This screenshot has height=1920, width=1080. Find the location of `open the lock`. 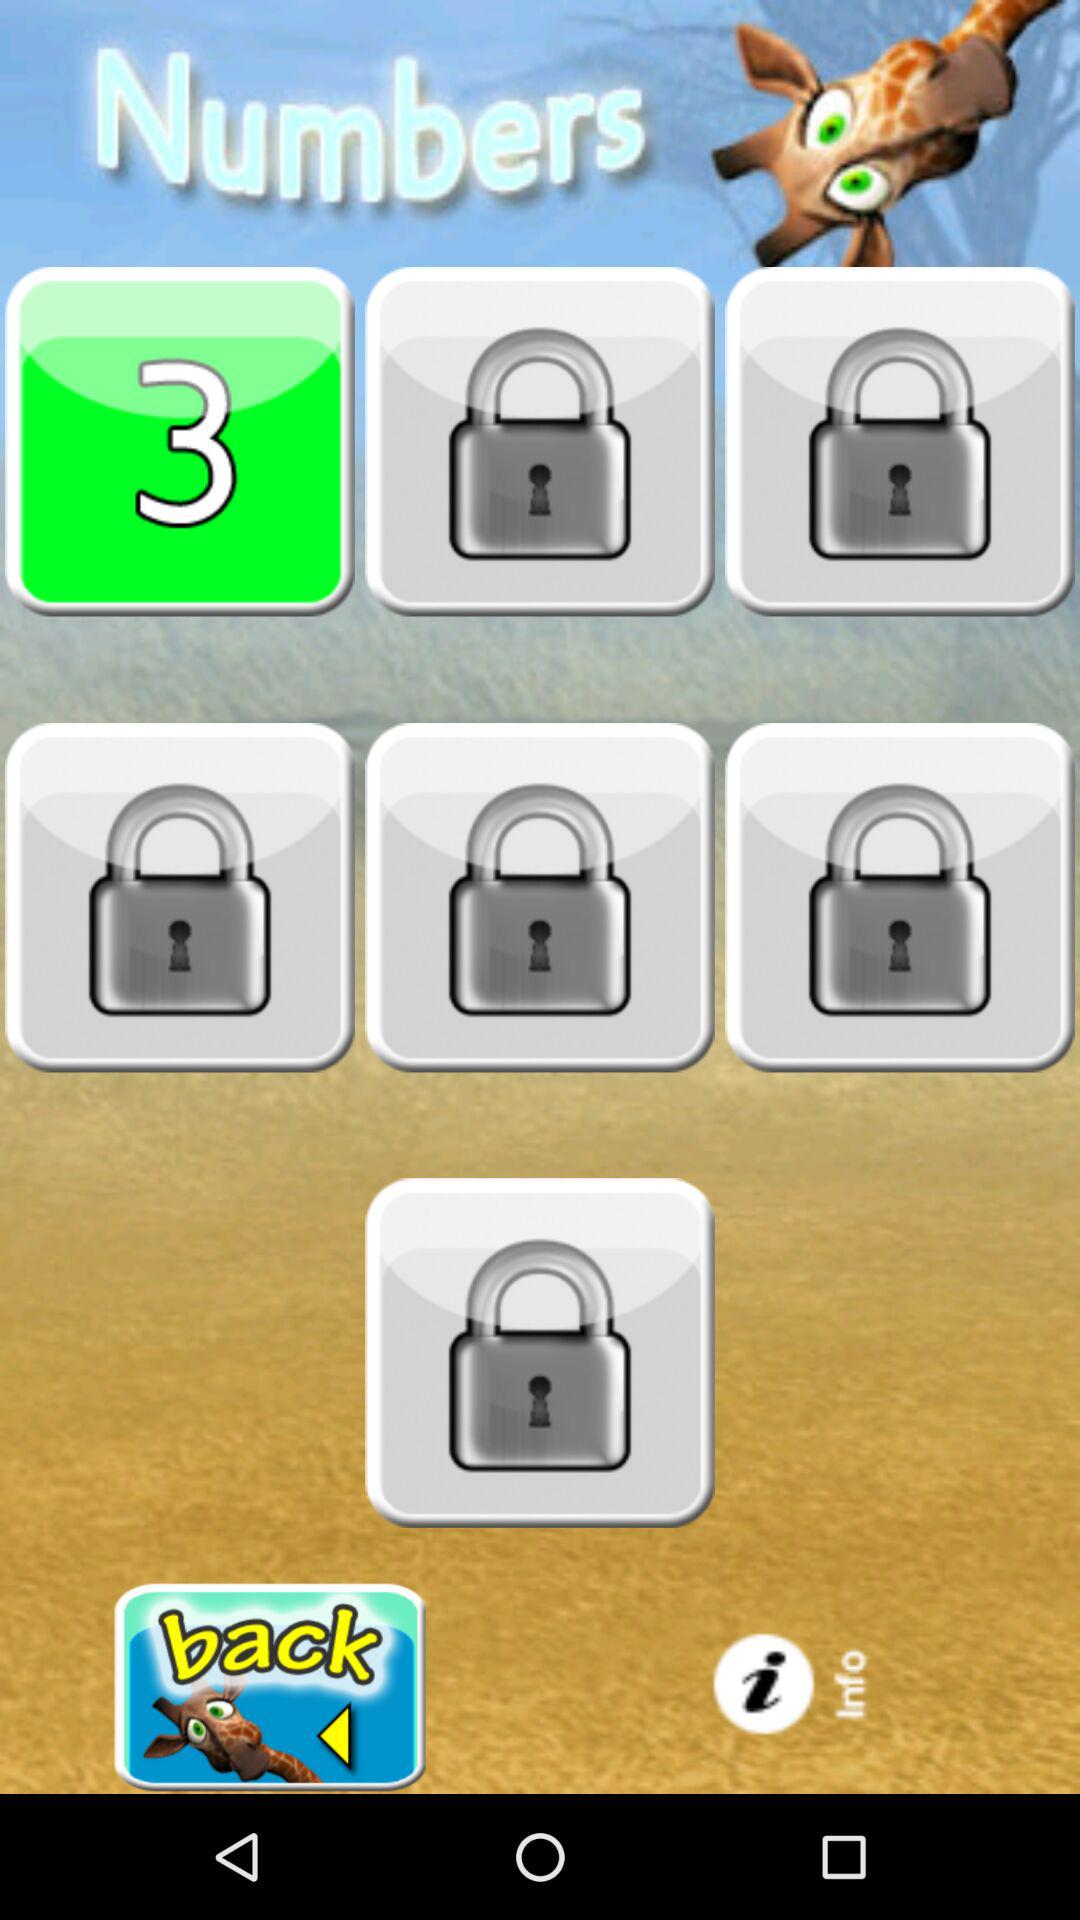

open the lock is located at coordinates (540, 897).